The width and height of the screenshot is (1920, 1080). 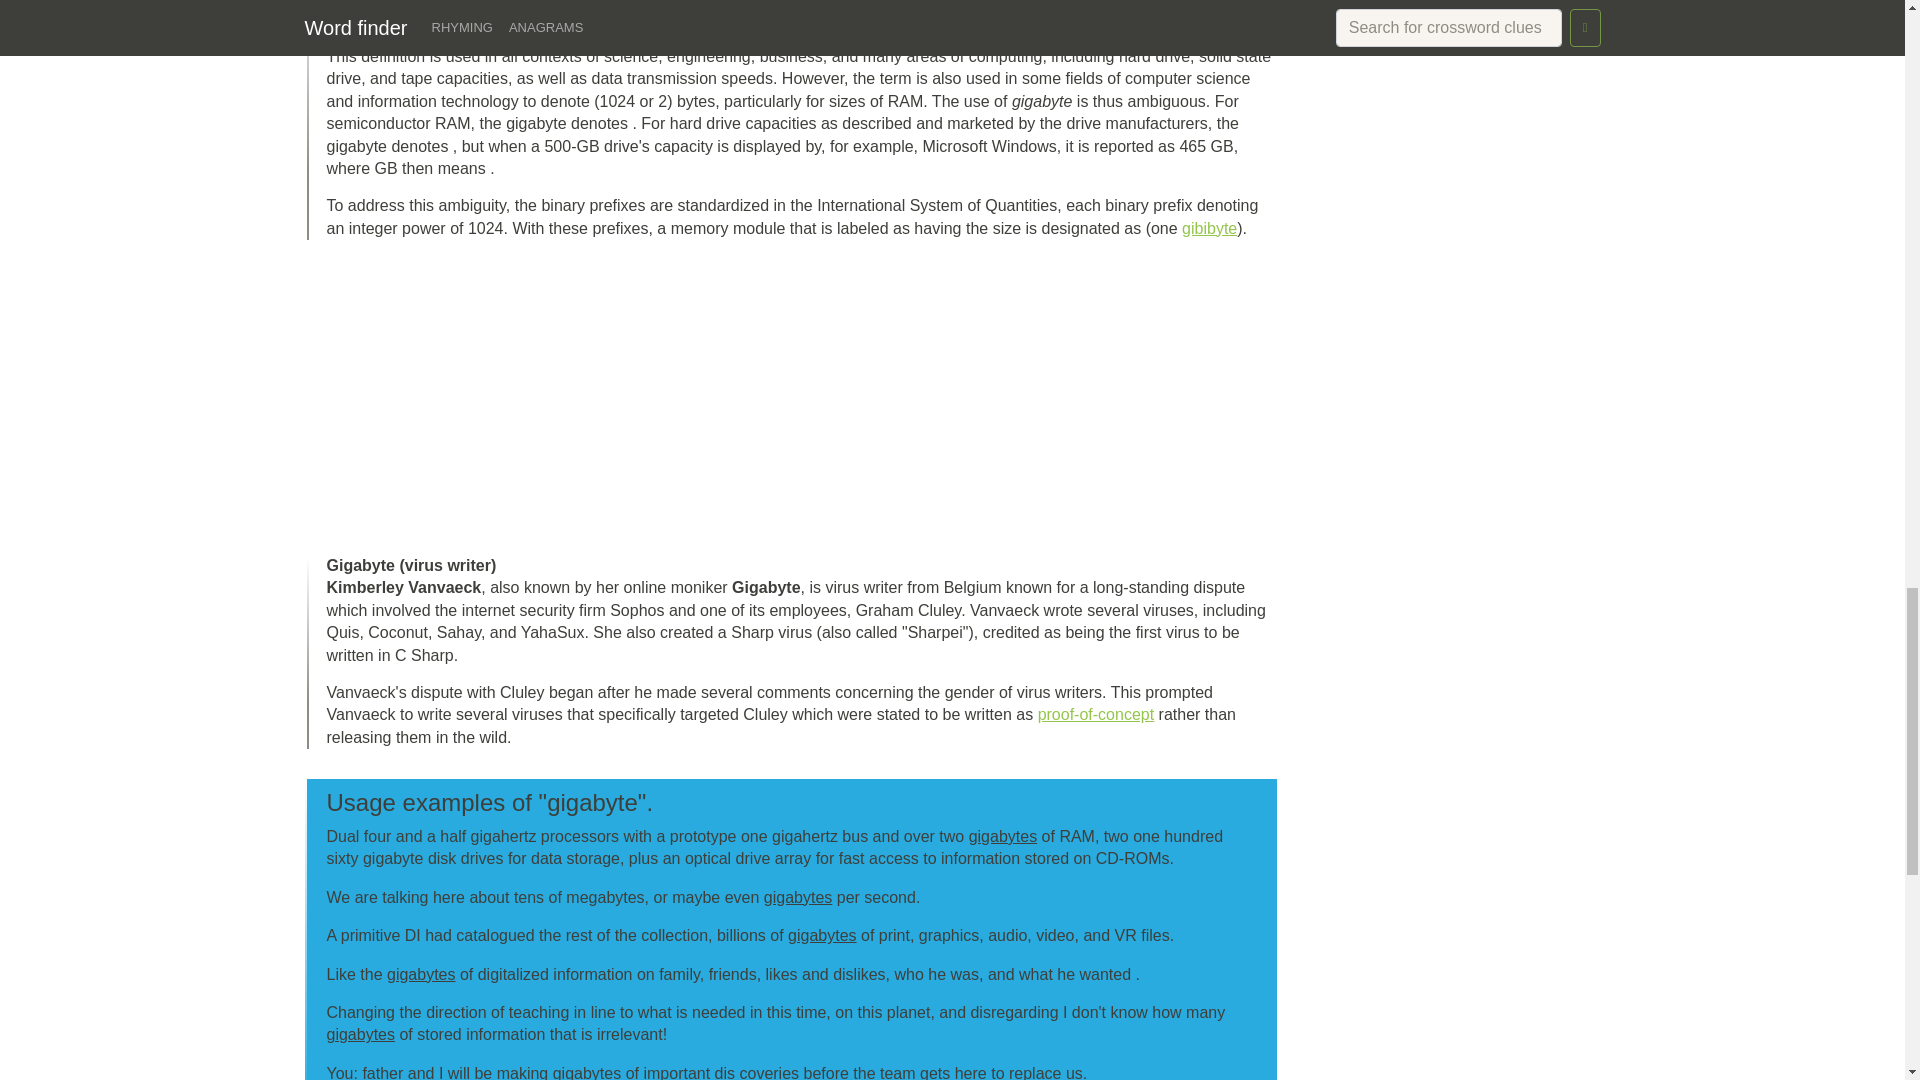 I want to click on byte, so click(x=646, y=2).